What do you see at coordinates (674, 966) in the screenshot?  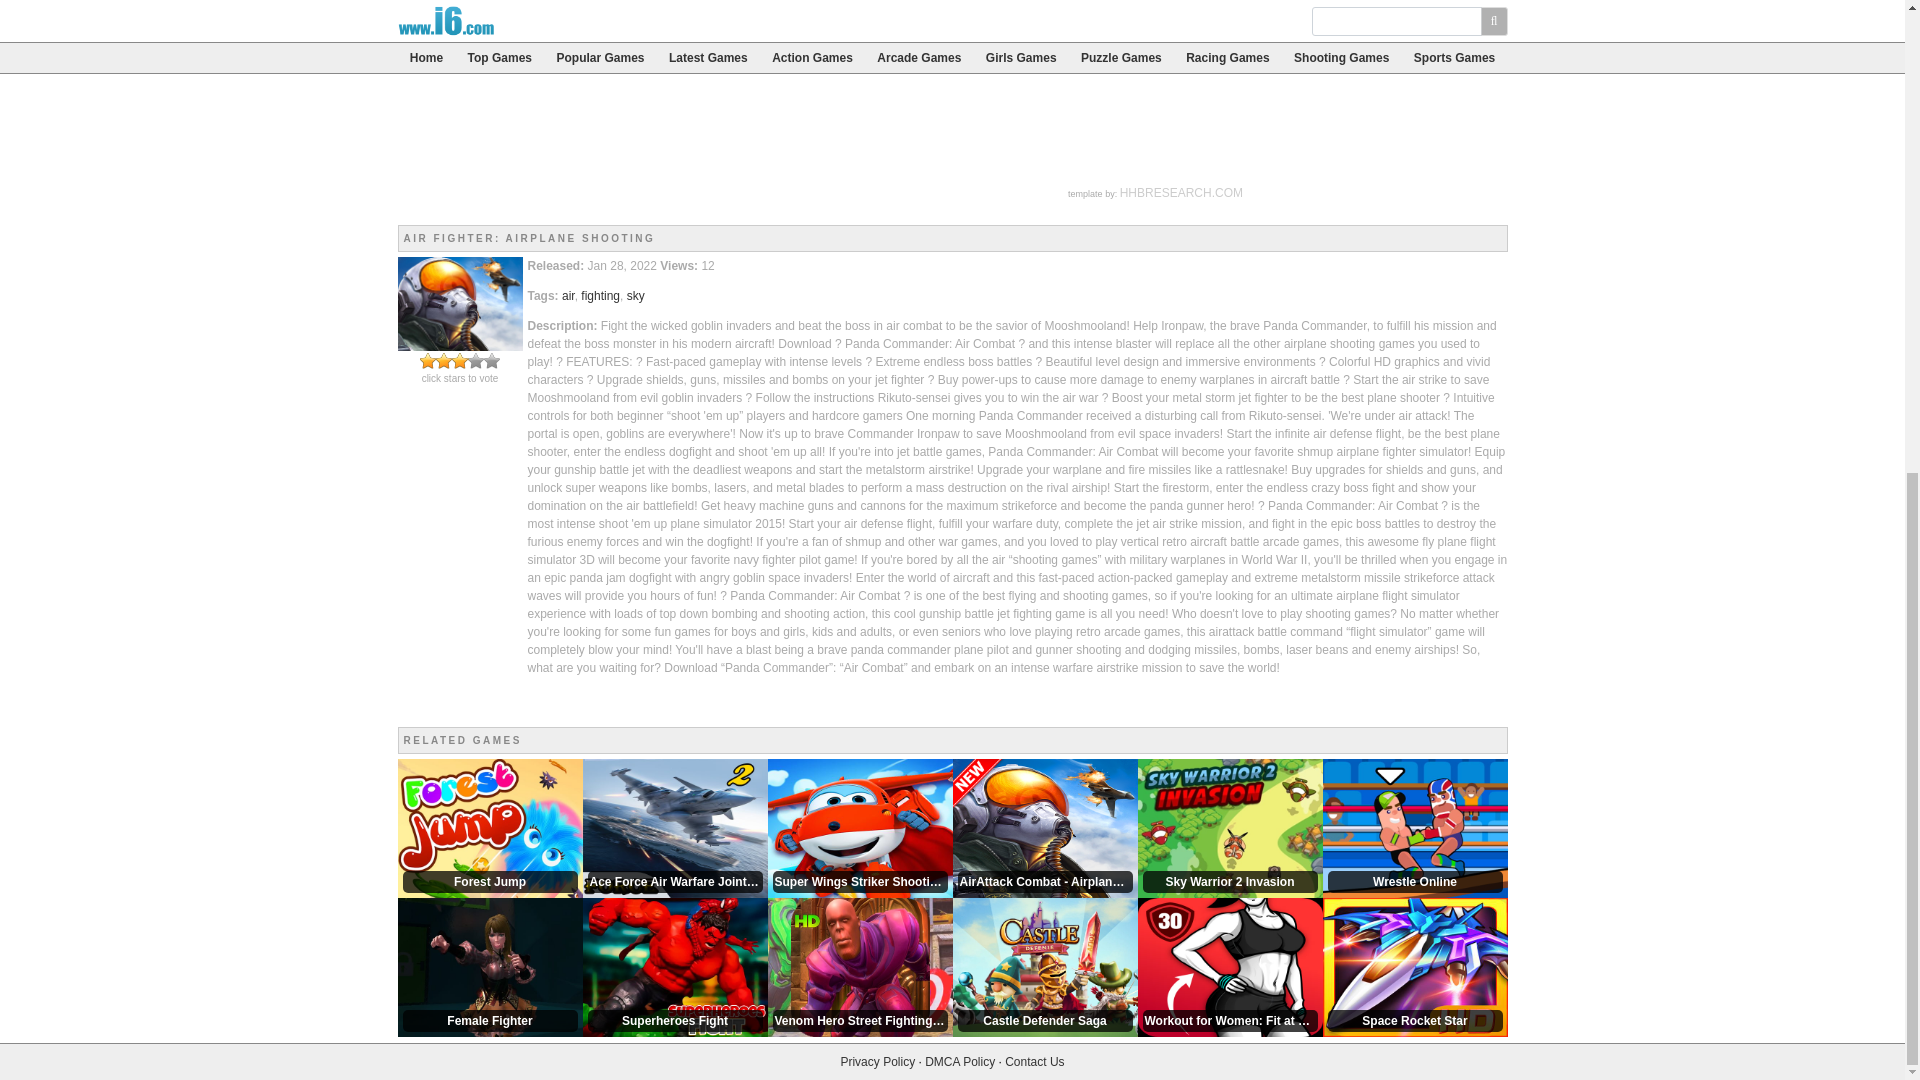 I see `Superheroes Fight` at bounding box center [674, 966].